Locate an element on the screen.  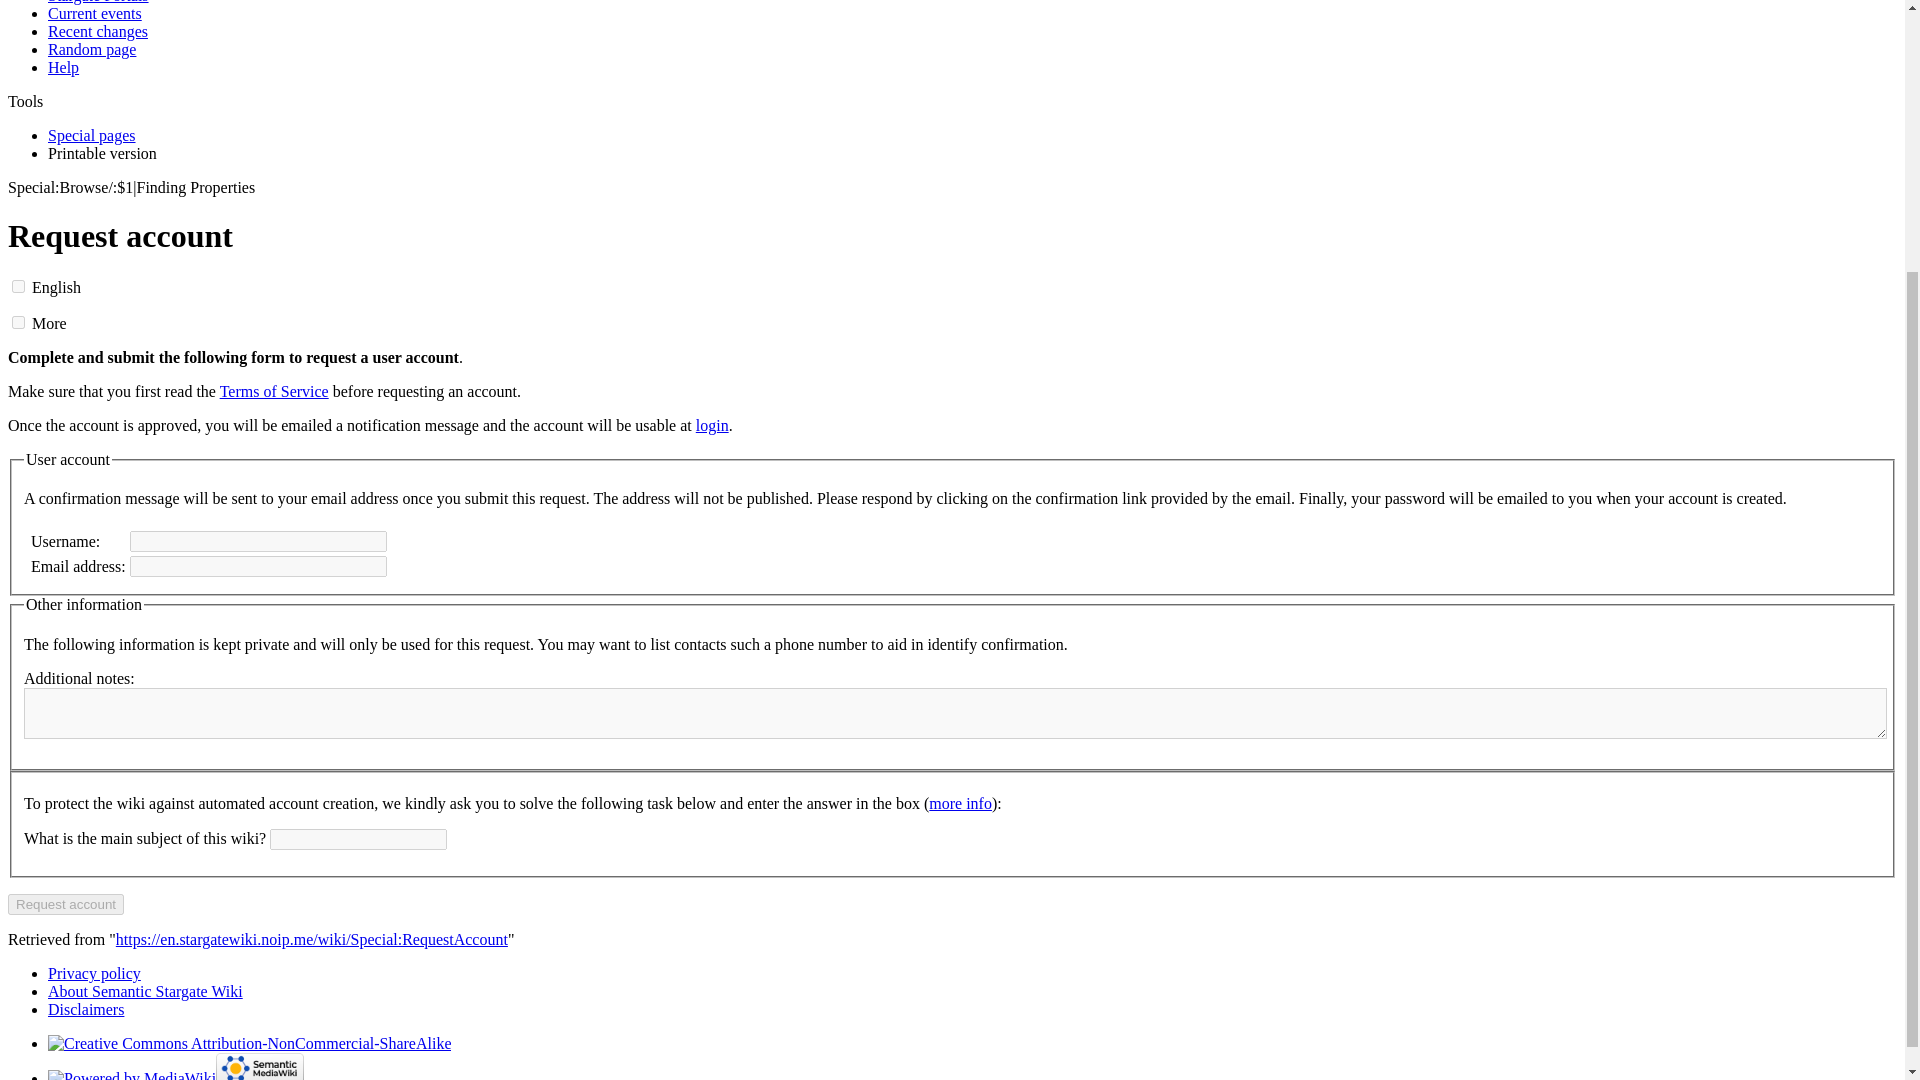
Find background information on current events is located at coordinates (95, 13).